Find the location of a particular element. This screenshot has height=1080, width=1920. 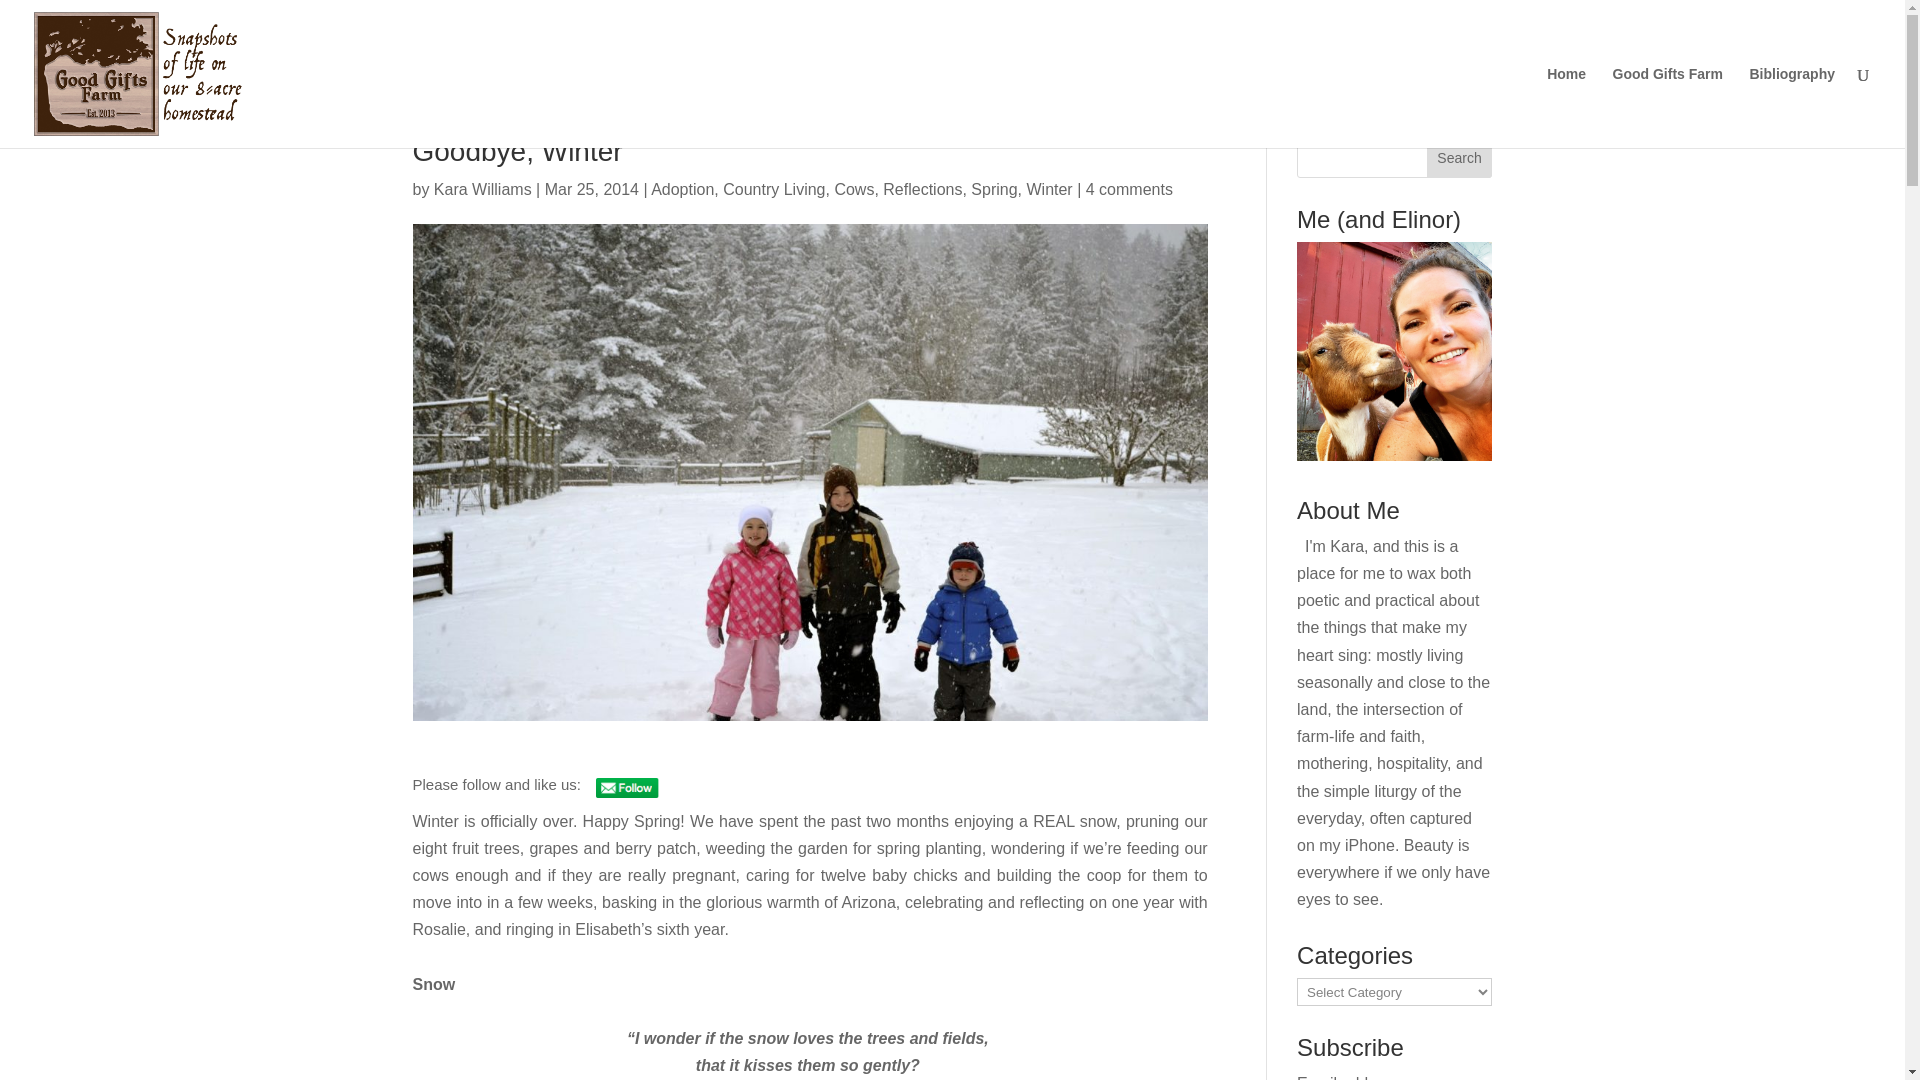

Winter is located at coordinates (1048, 189).